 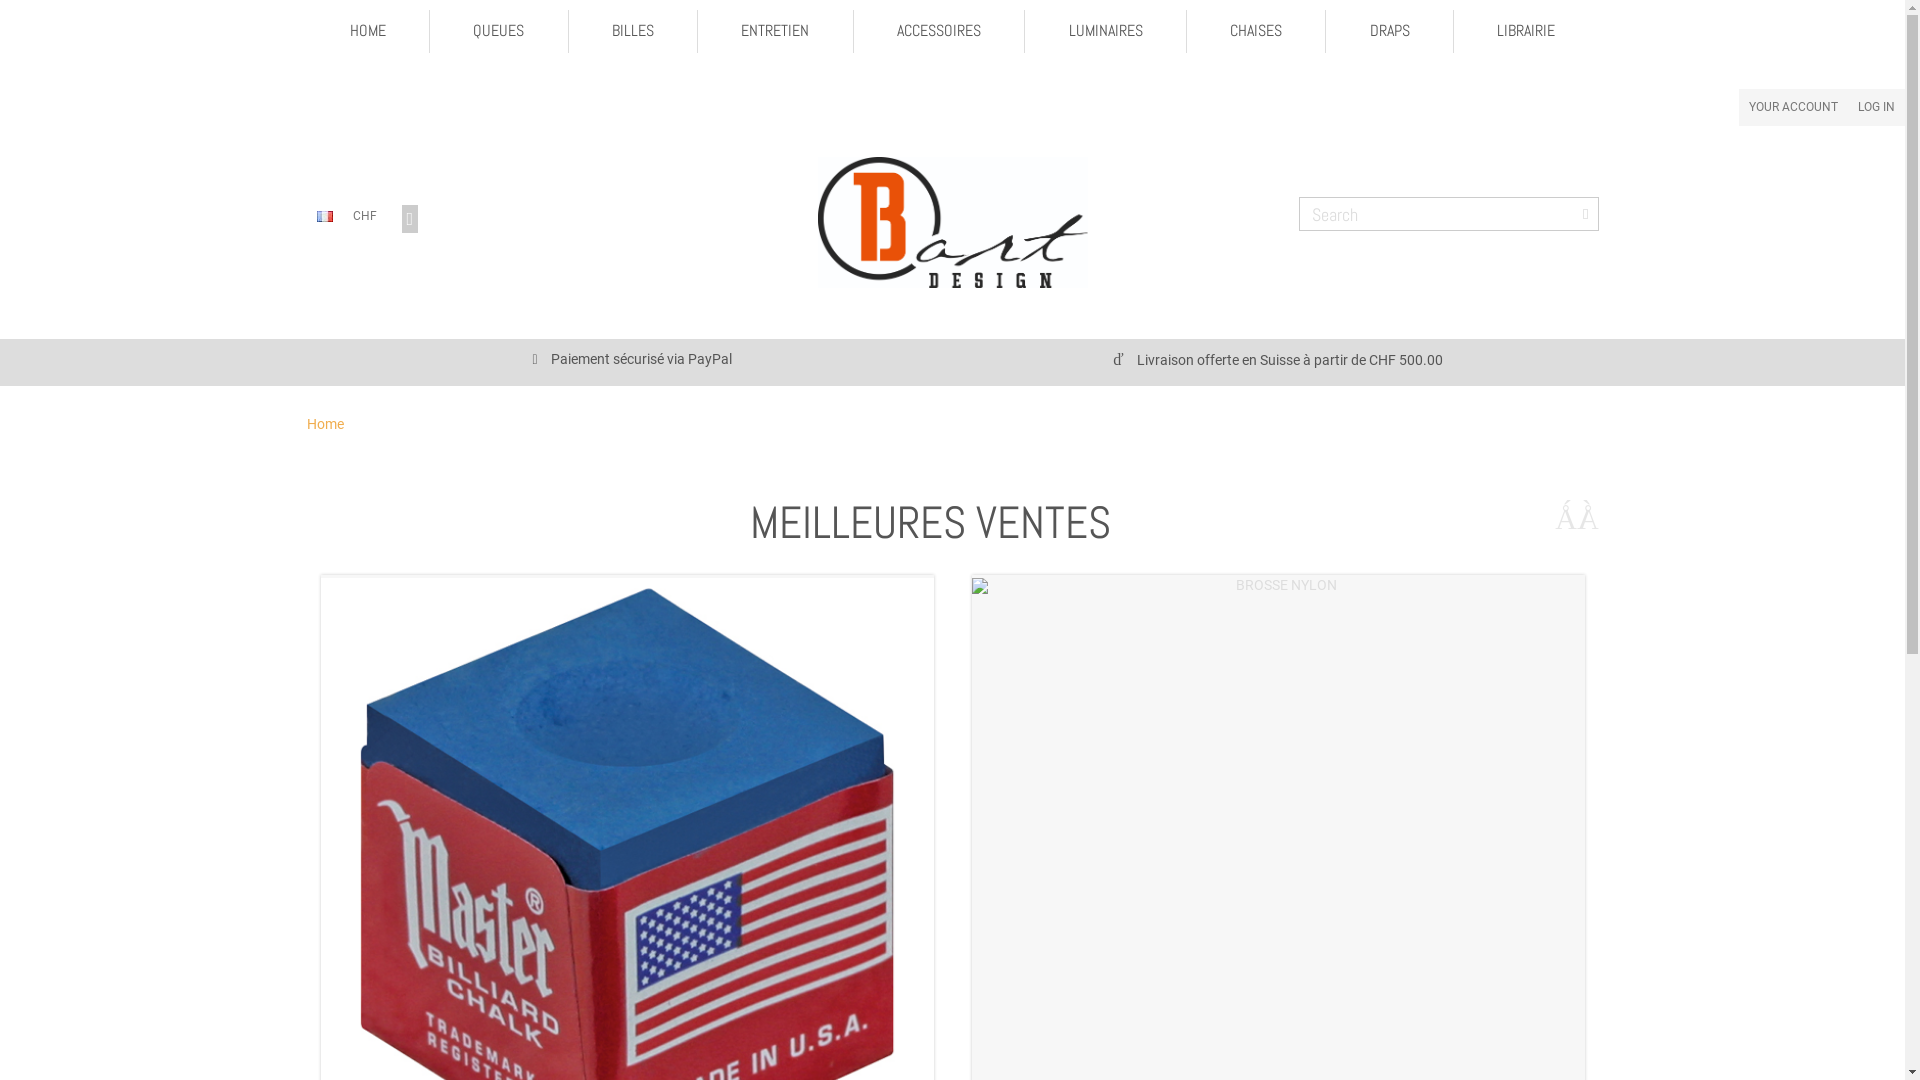 What do you see at coordinates (1278, 681) in the screenshot?
I see `ADD TO CART` at bounding box center [1278, 681].